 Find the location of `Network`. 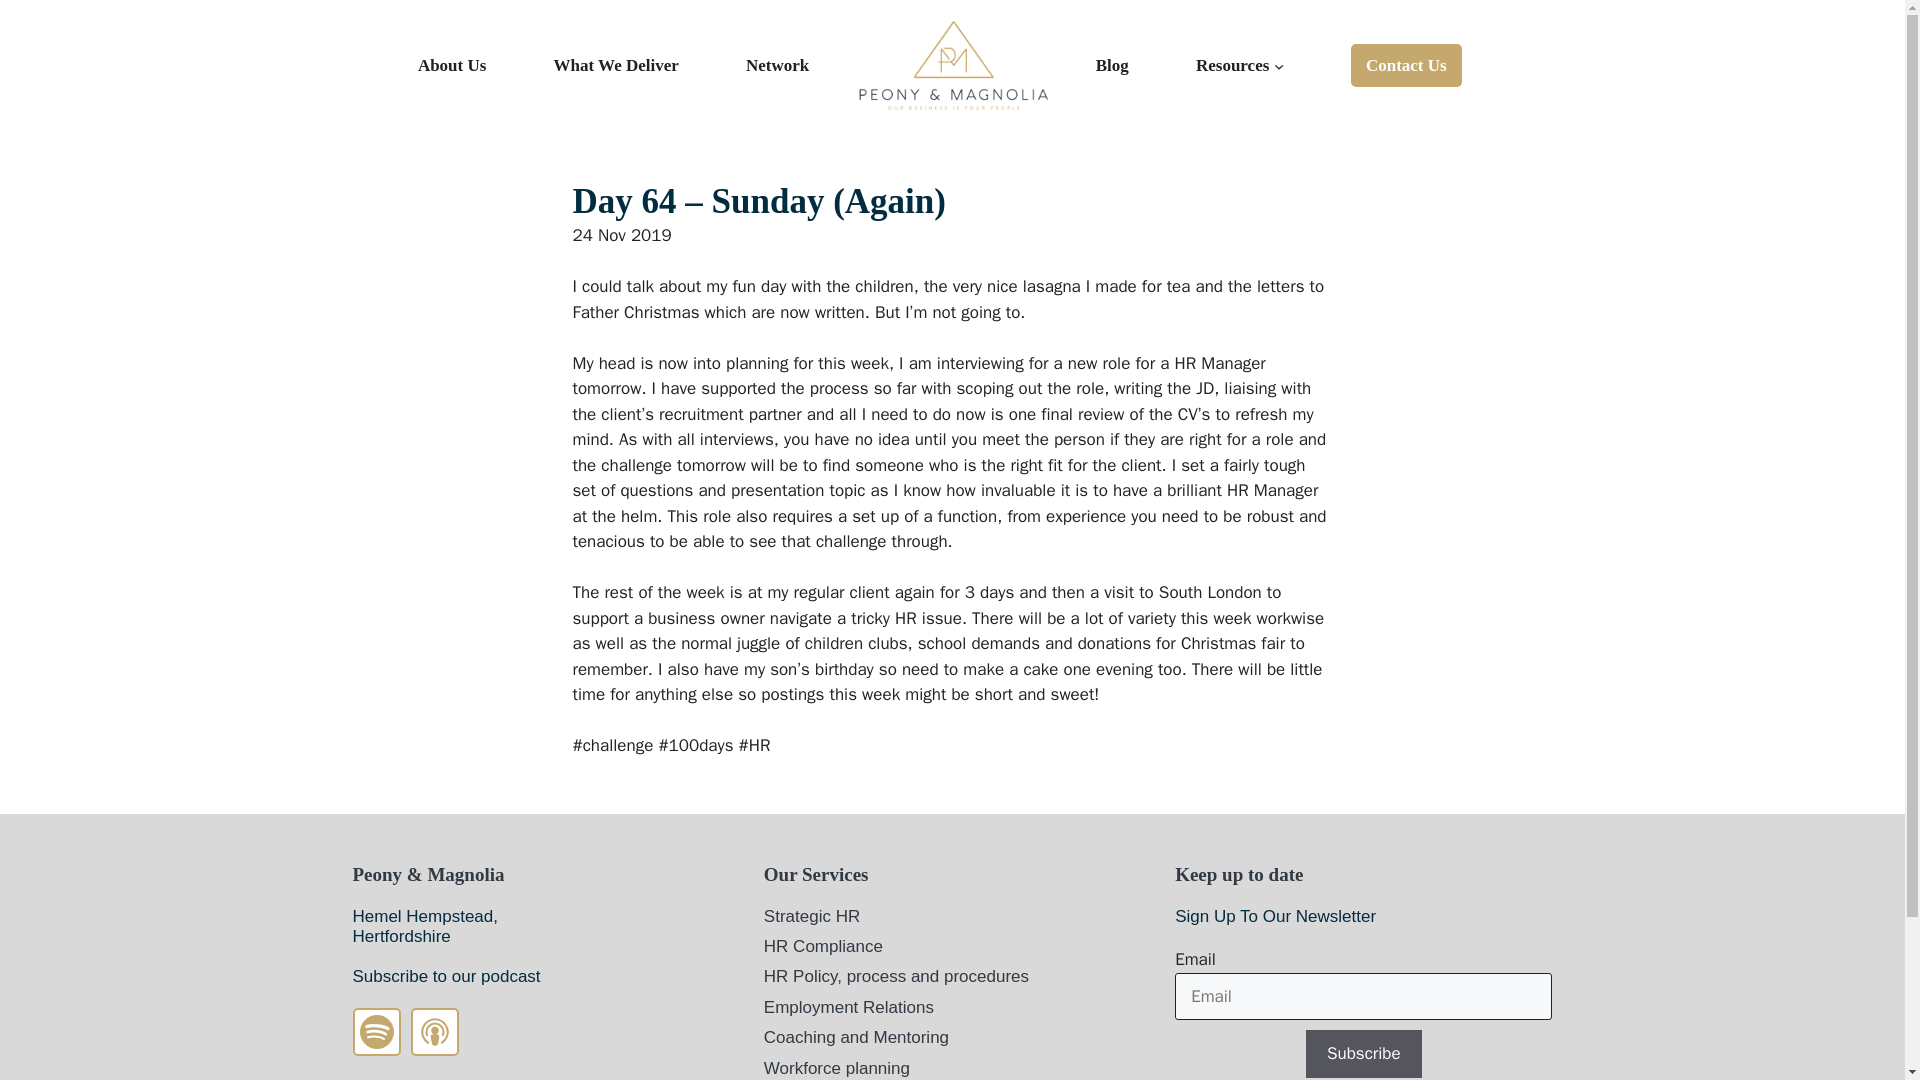

Network is located at coordinates (777, 65).